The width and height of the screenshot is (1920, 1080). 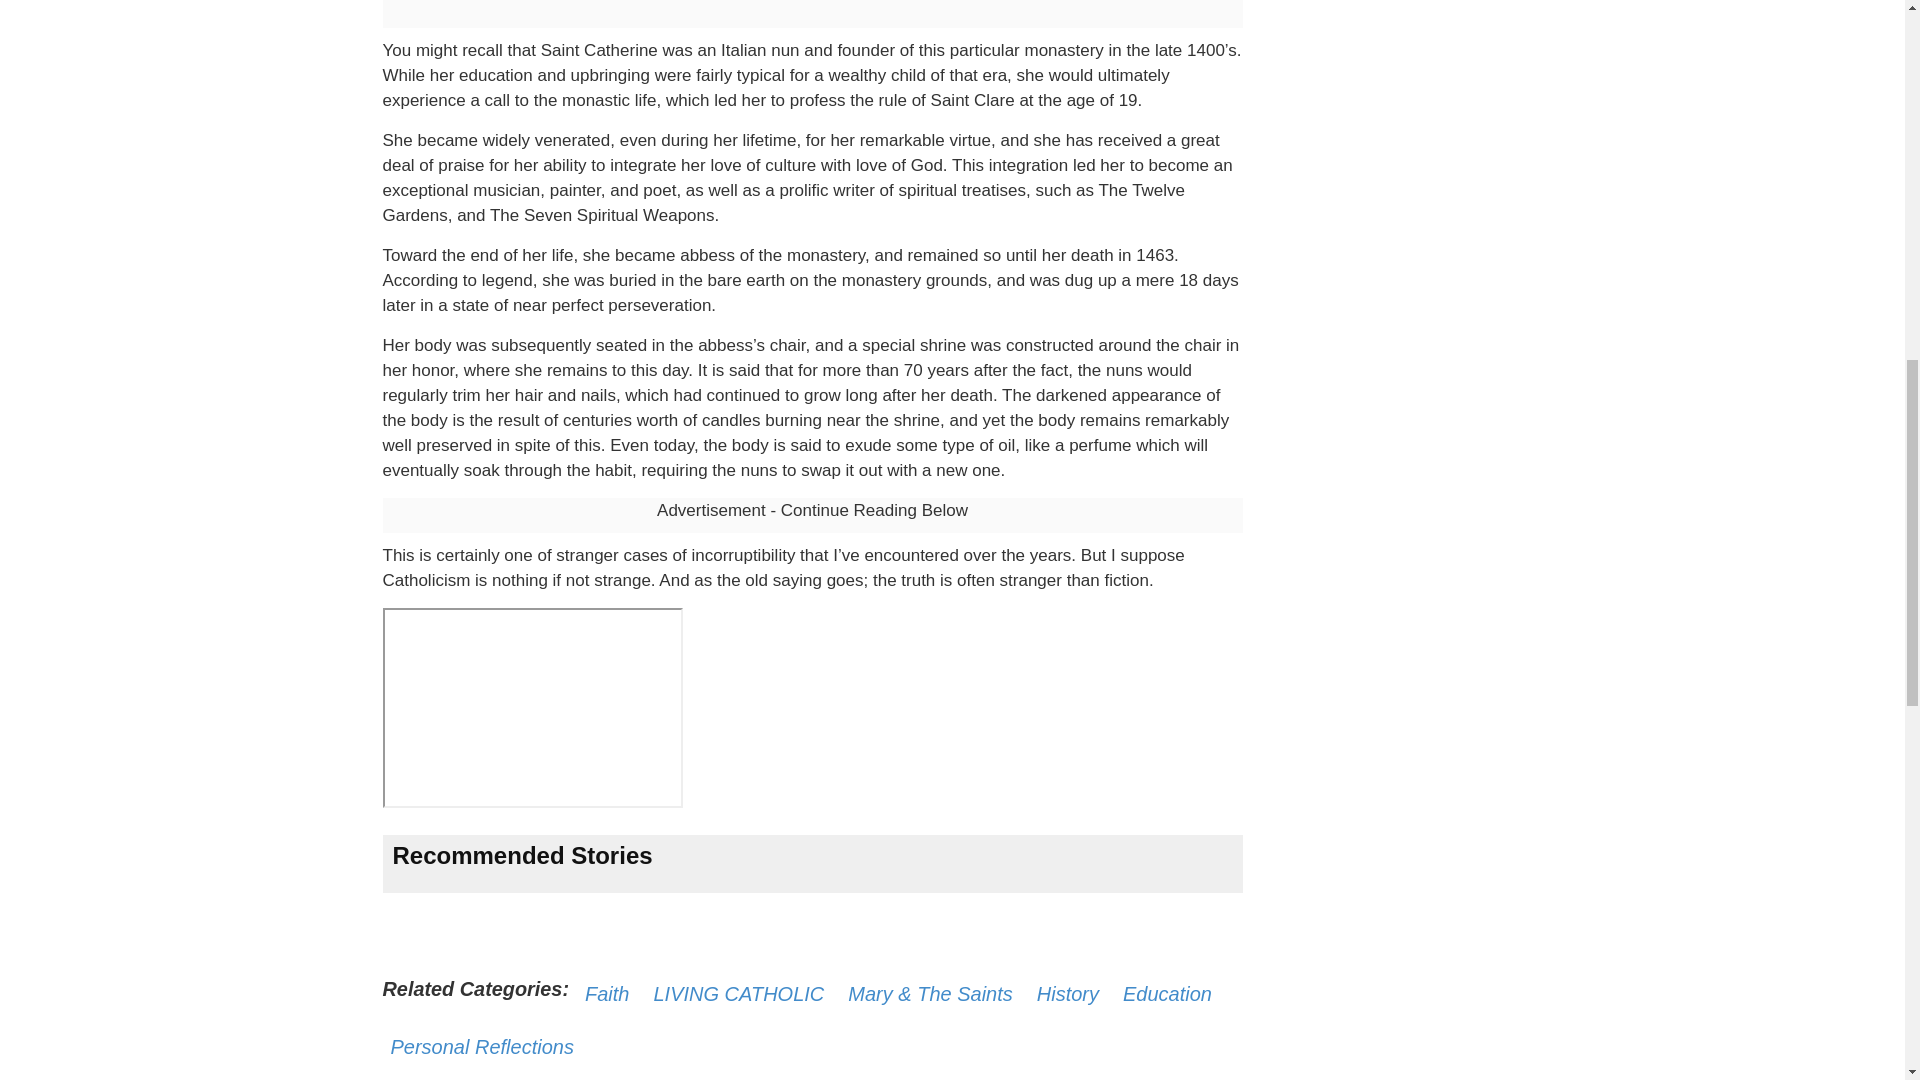 What do you see at coordinates (607, 994) in the screenshot?
I see `Faith` at bounding box center [607, 994].